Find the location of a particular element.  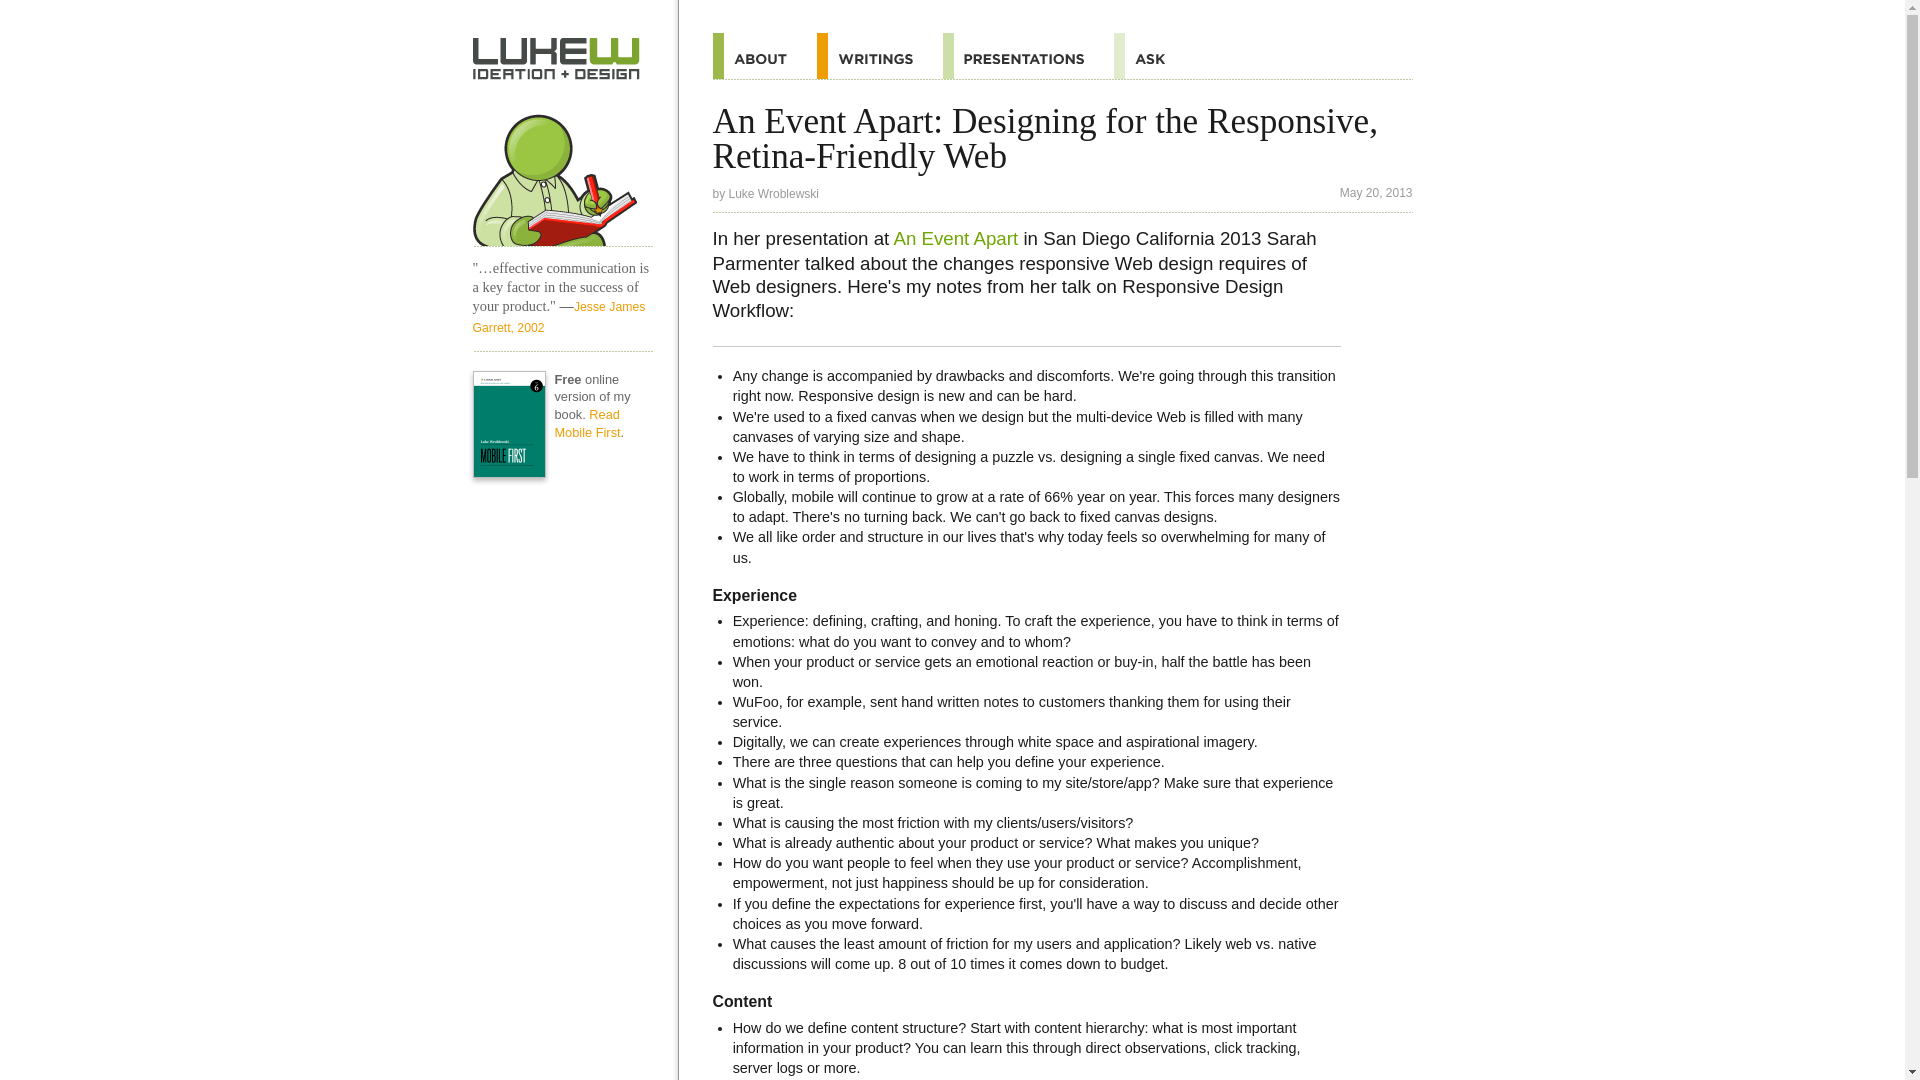

Ask is located at coordinates (1154, 56).